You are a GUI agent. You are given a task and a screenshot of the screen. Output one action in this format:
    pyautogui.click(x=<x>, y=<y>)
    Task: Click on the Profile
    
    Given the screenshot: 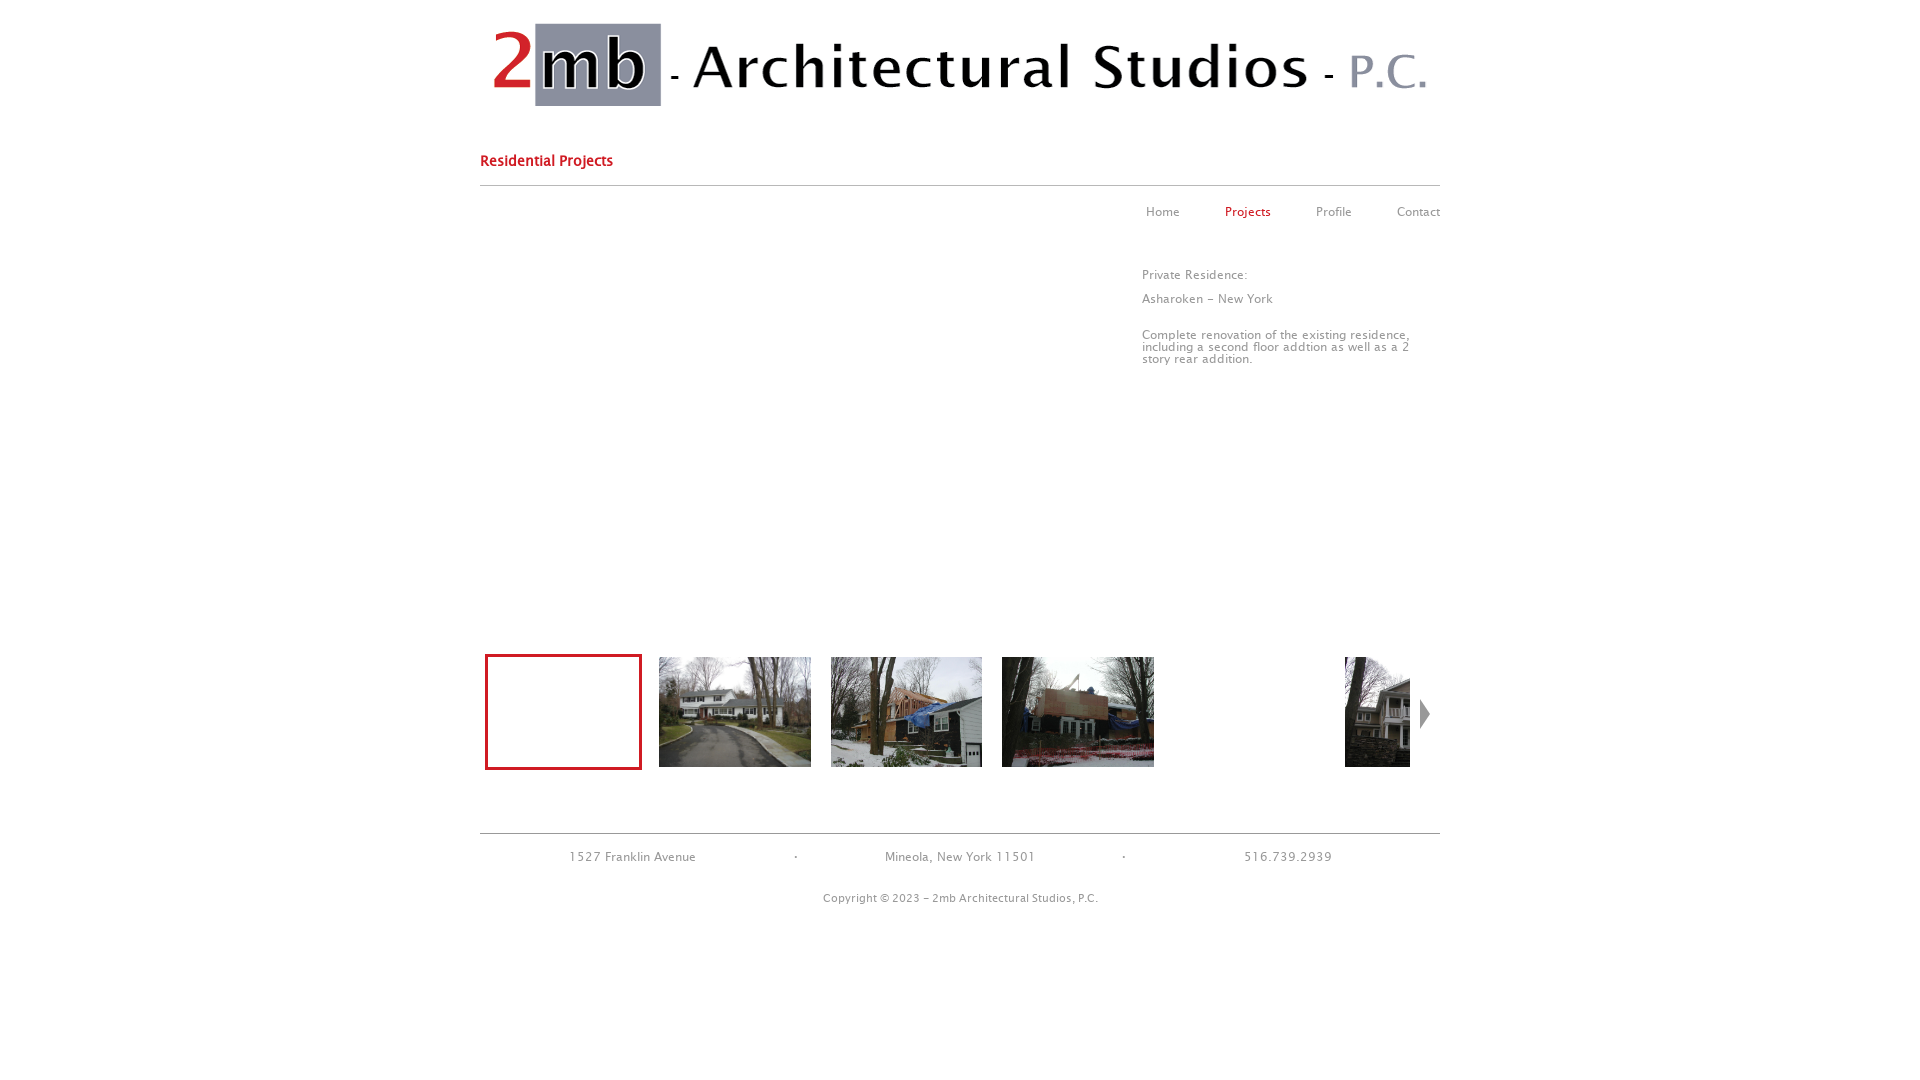 What is the action you would take?
    pyautogui.click(x=1334, y=212)
    